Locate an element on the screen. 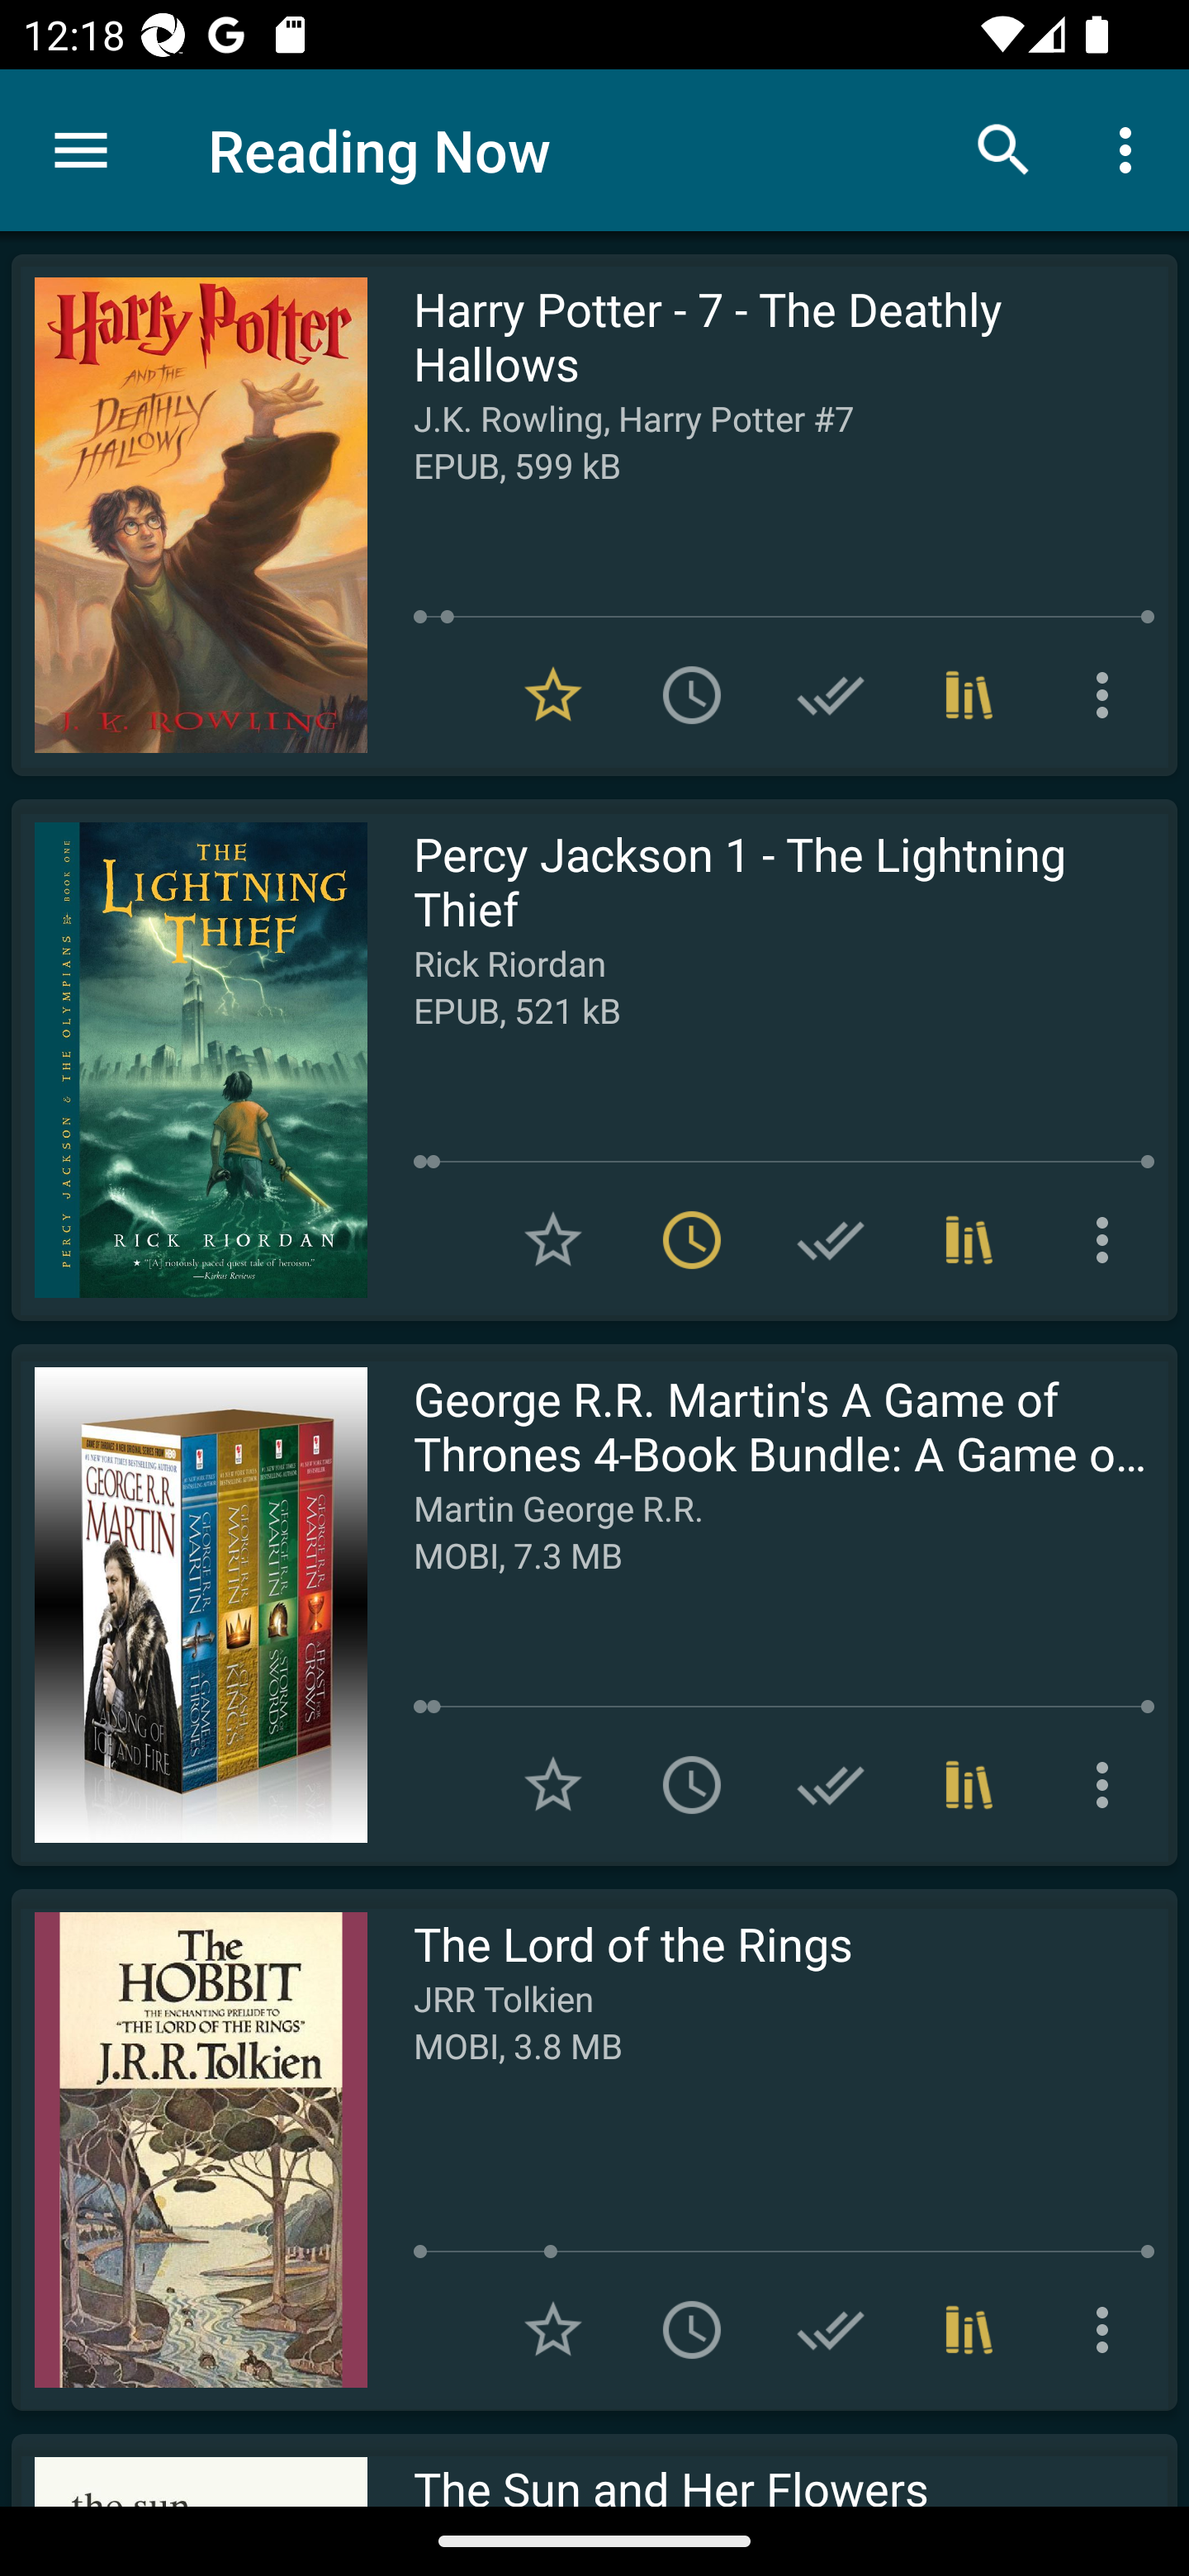 The image size is (1189, 2576). More options is located at coordinates (1108, 2330).